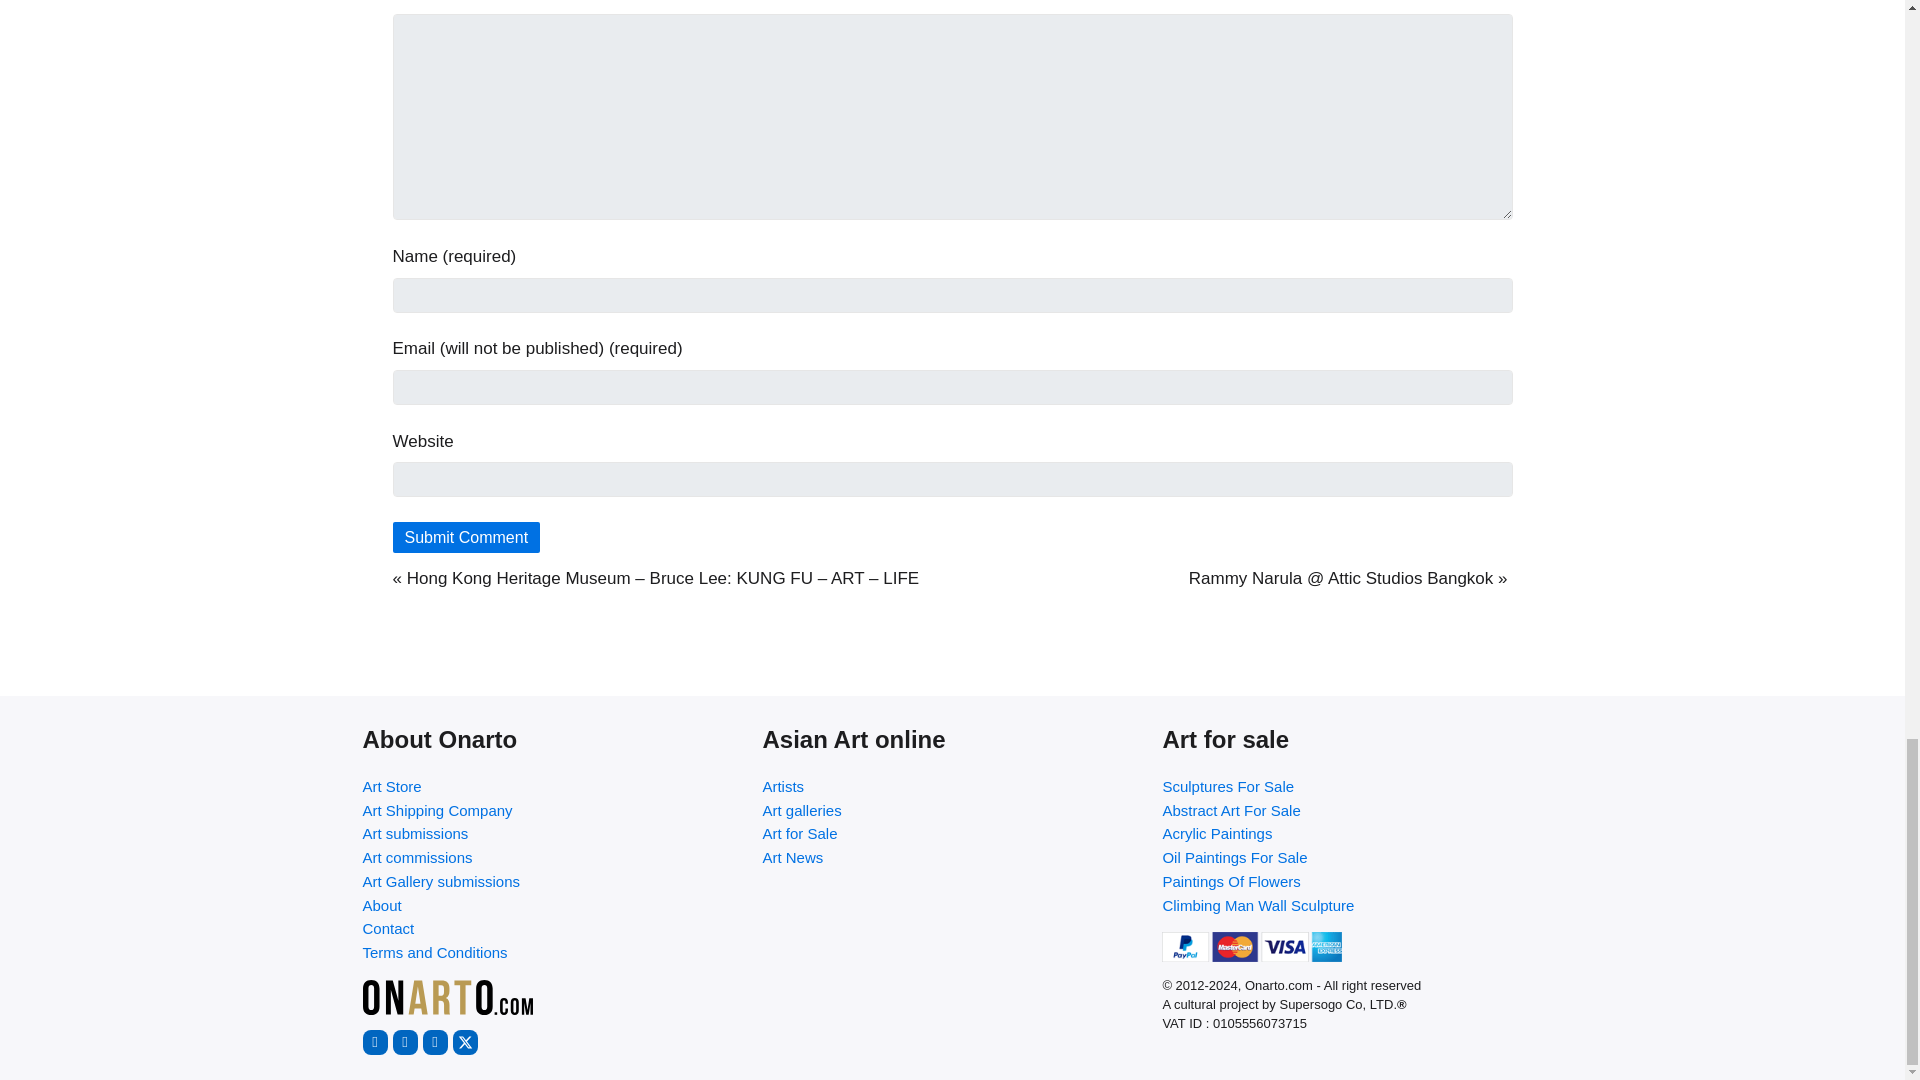 The width and height of the screenshot is (1920, 1080). I want to click on Onarto-Logo-Art-Online-Web-2019-, so click(446, 997).